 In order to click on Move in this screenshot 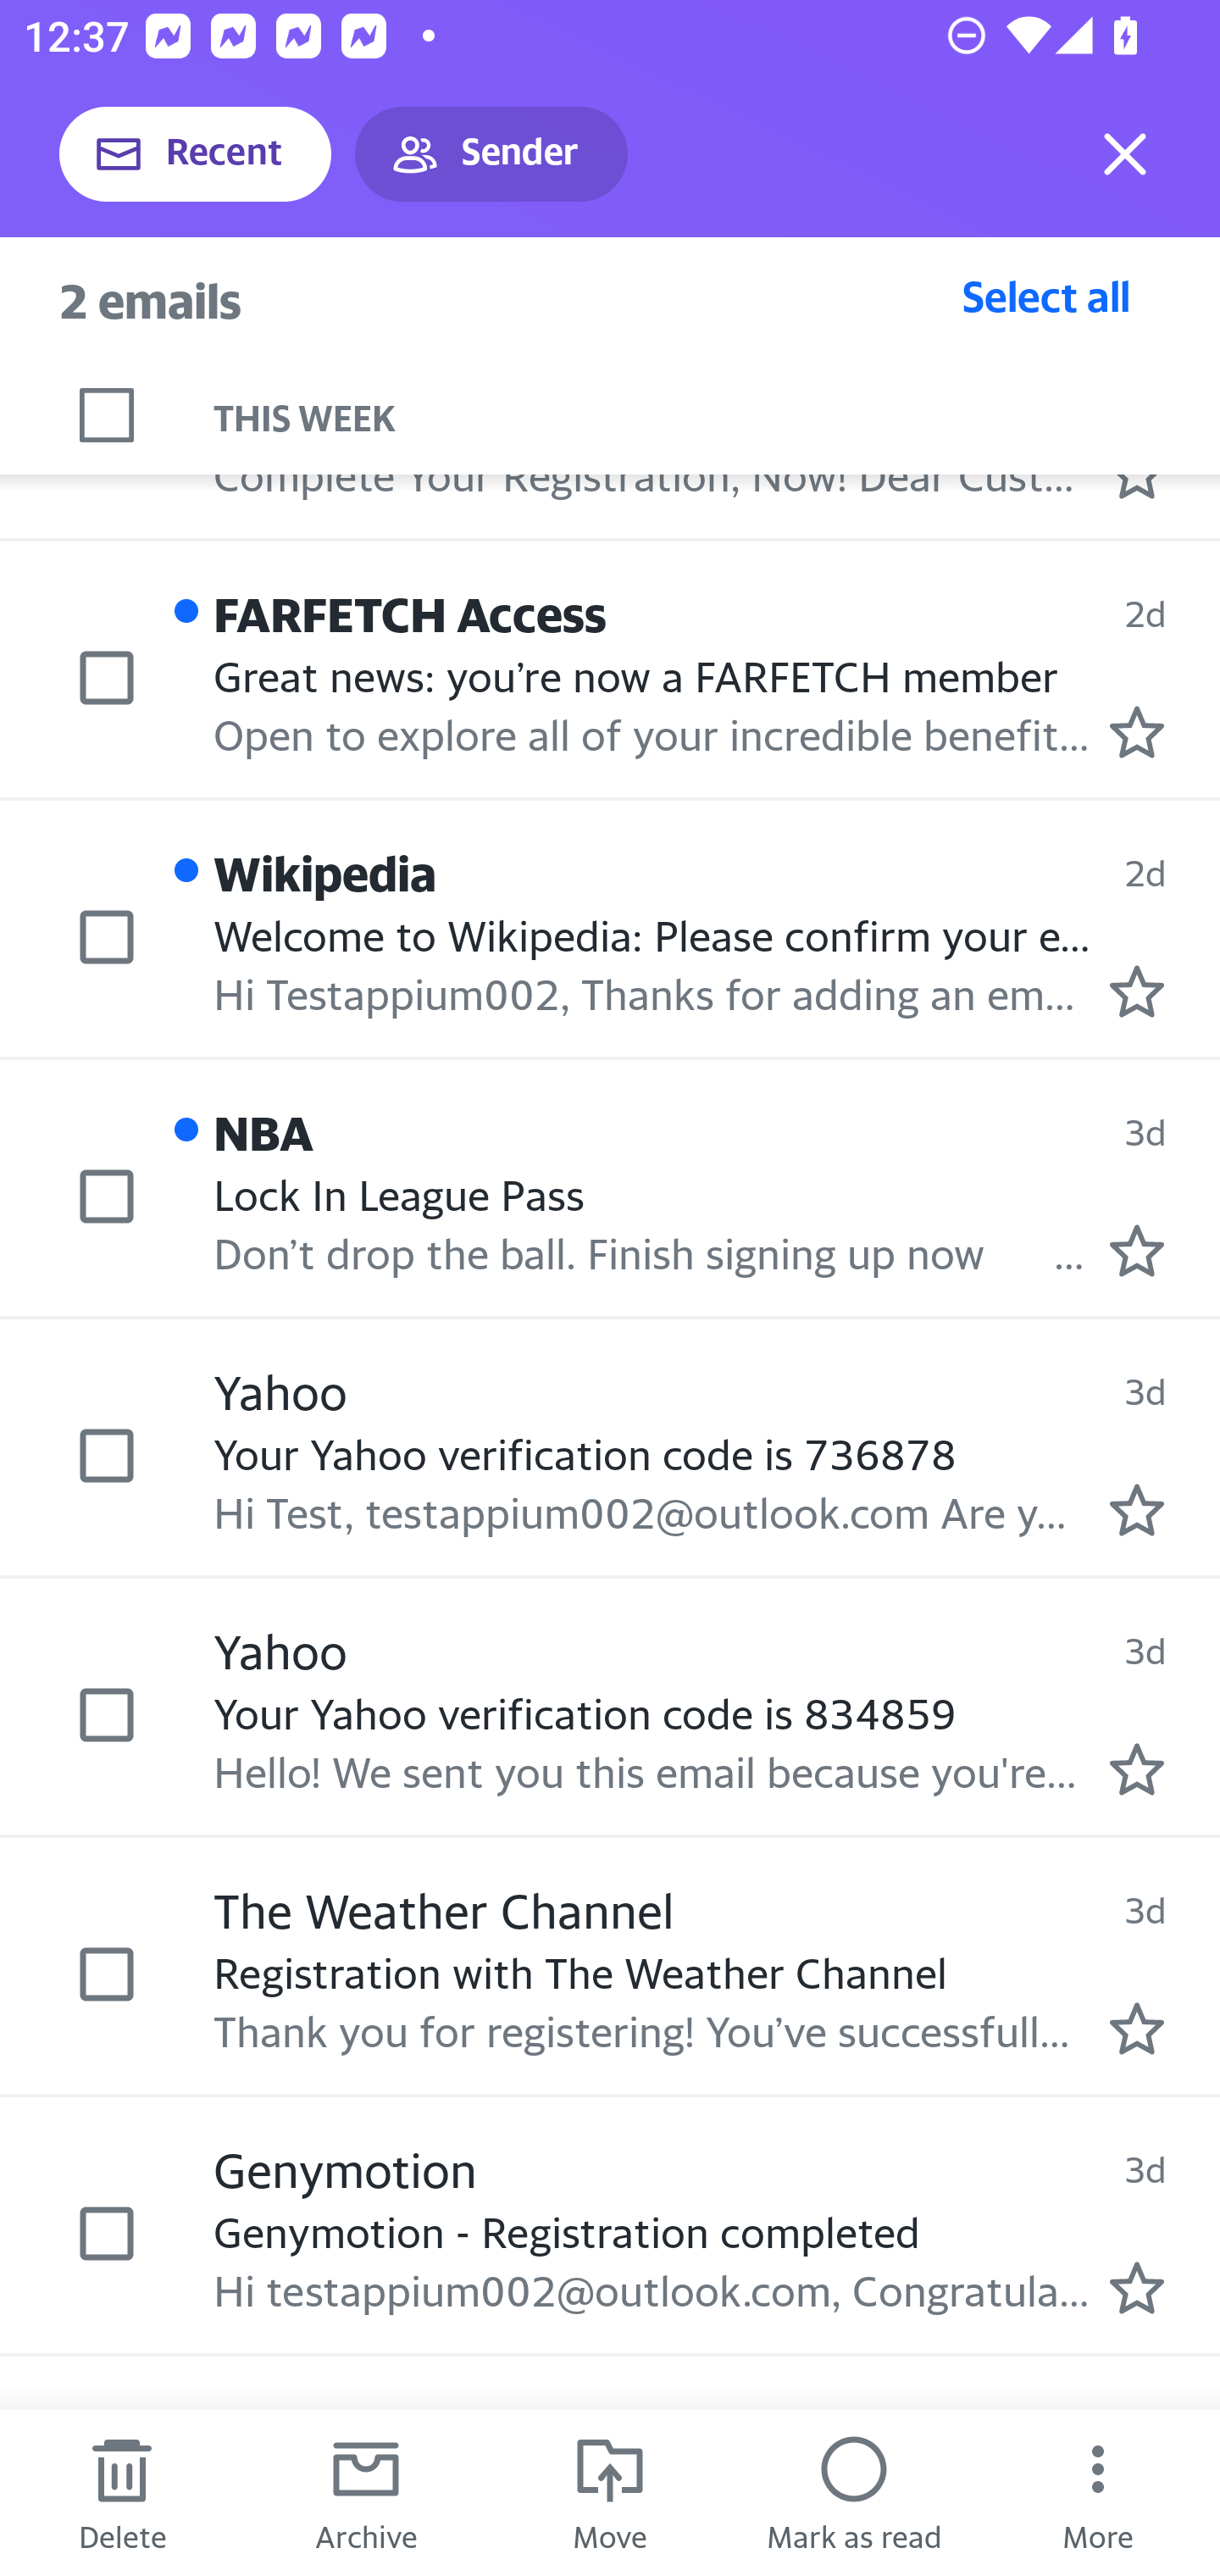, I will do `click(610, 2493)`.